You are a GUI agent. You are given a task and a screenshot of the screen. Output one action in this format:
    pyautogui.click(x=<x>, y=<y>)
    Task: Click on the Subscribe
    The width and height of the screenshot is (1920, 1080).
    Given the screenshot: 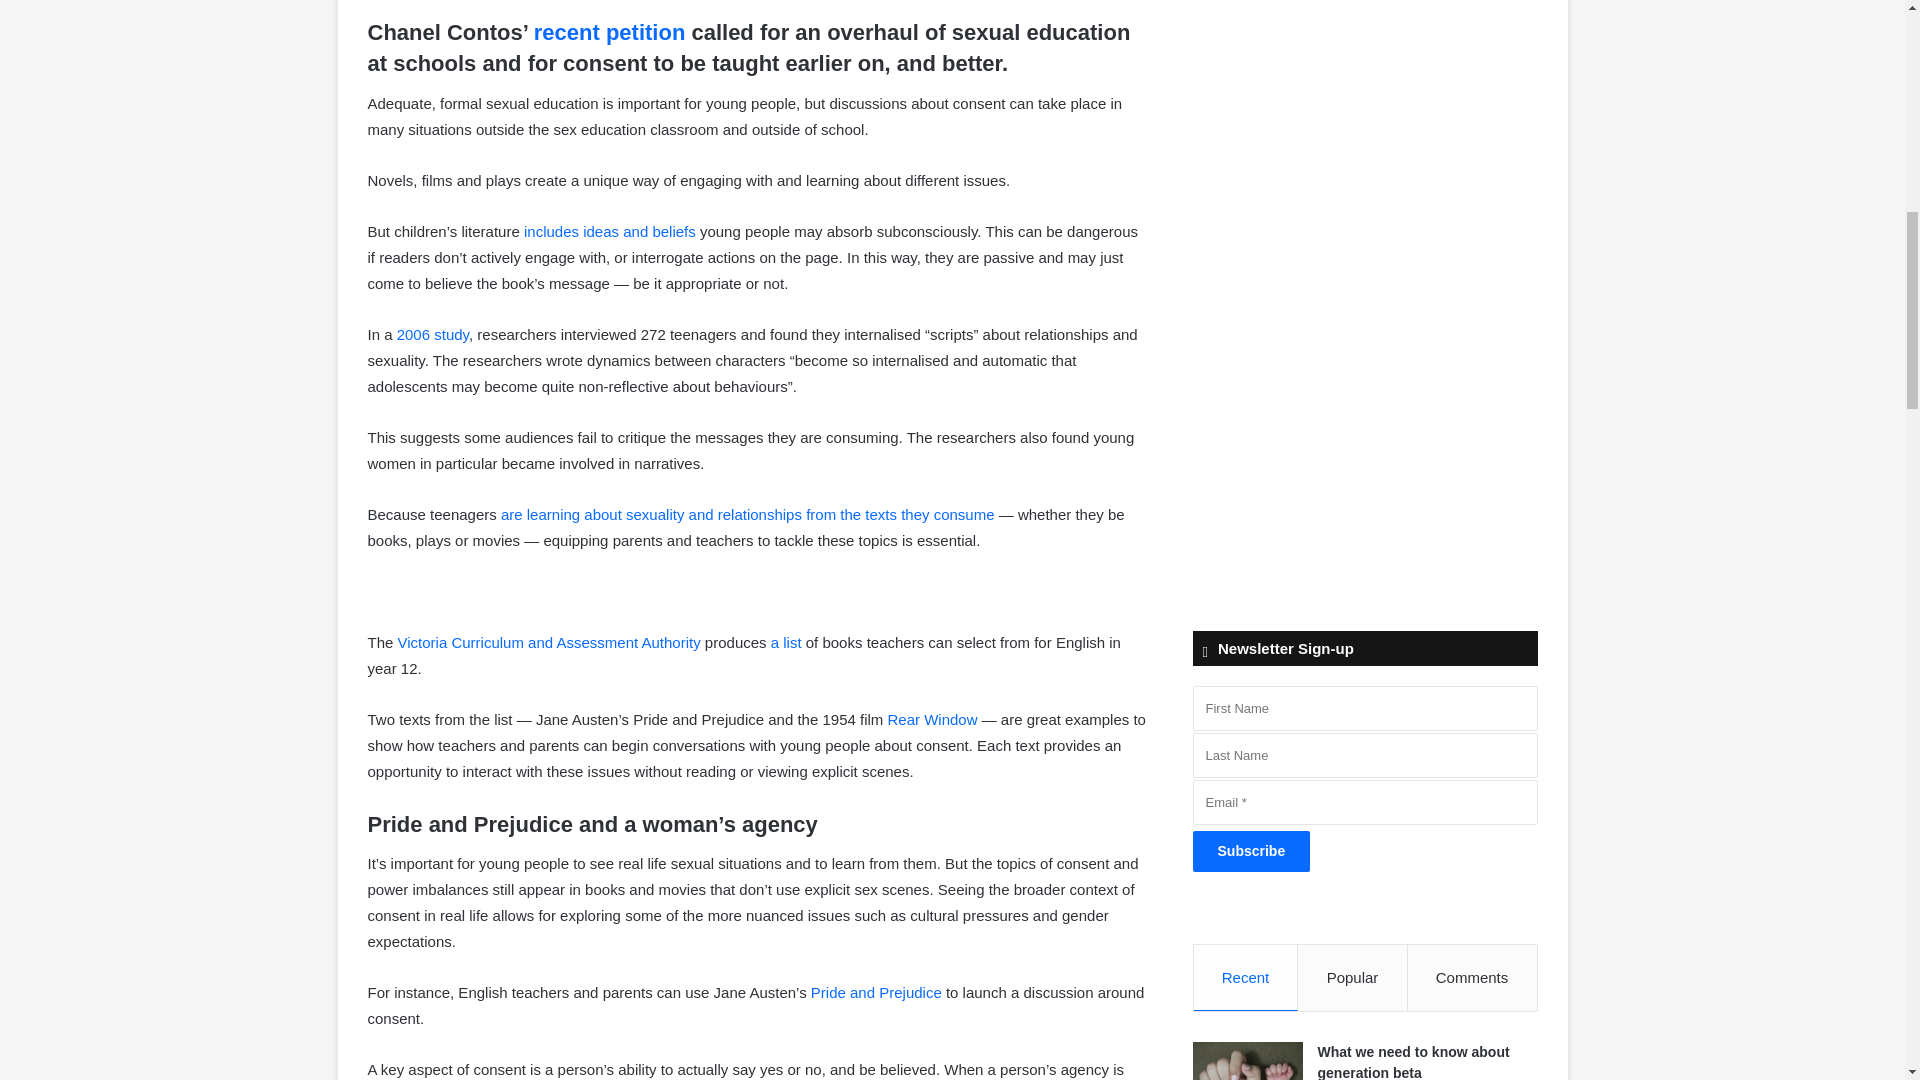 What is the action you would take?
    pyautogui.click(x=1252, y=850)
    